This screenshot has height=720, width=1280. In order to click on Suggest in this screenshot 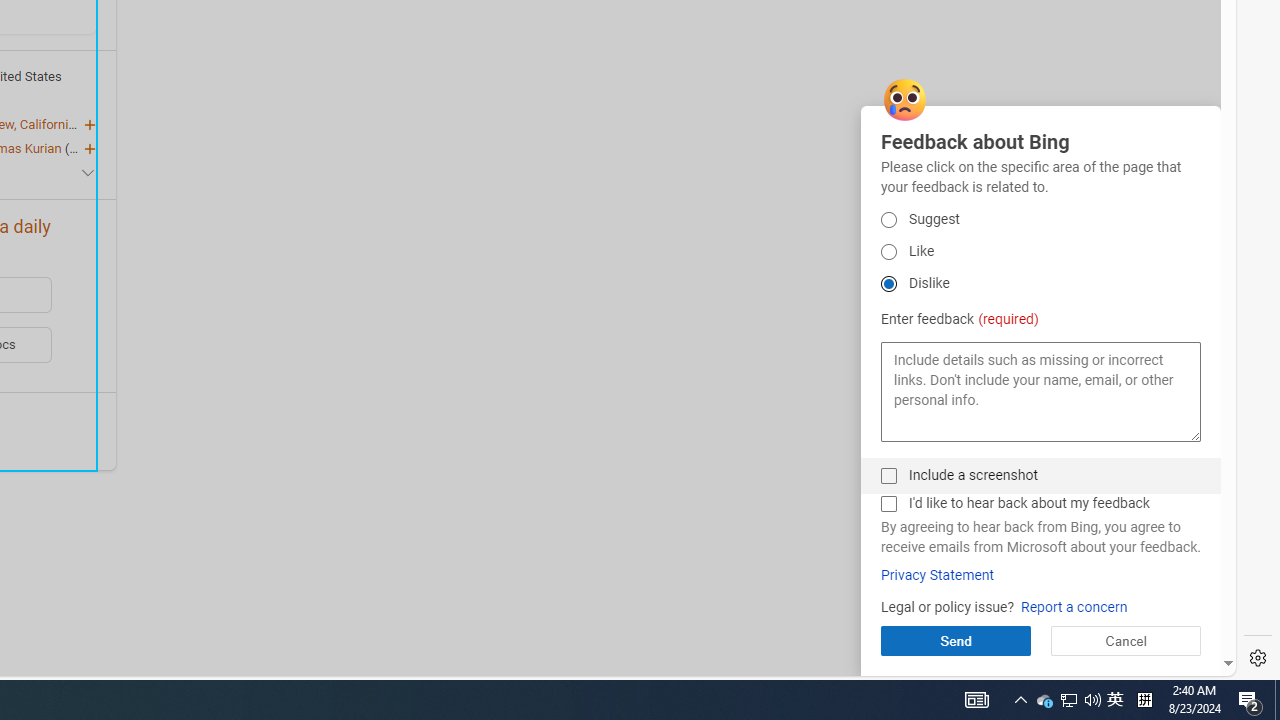, I will do `click(888, 220)`.